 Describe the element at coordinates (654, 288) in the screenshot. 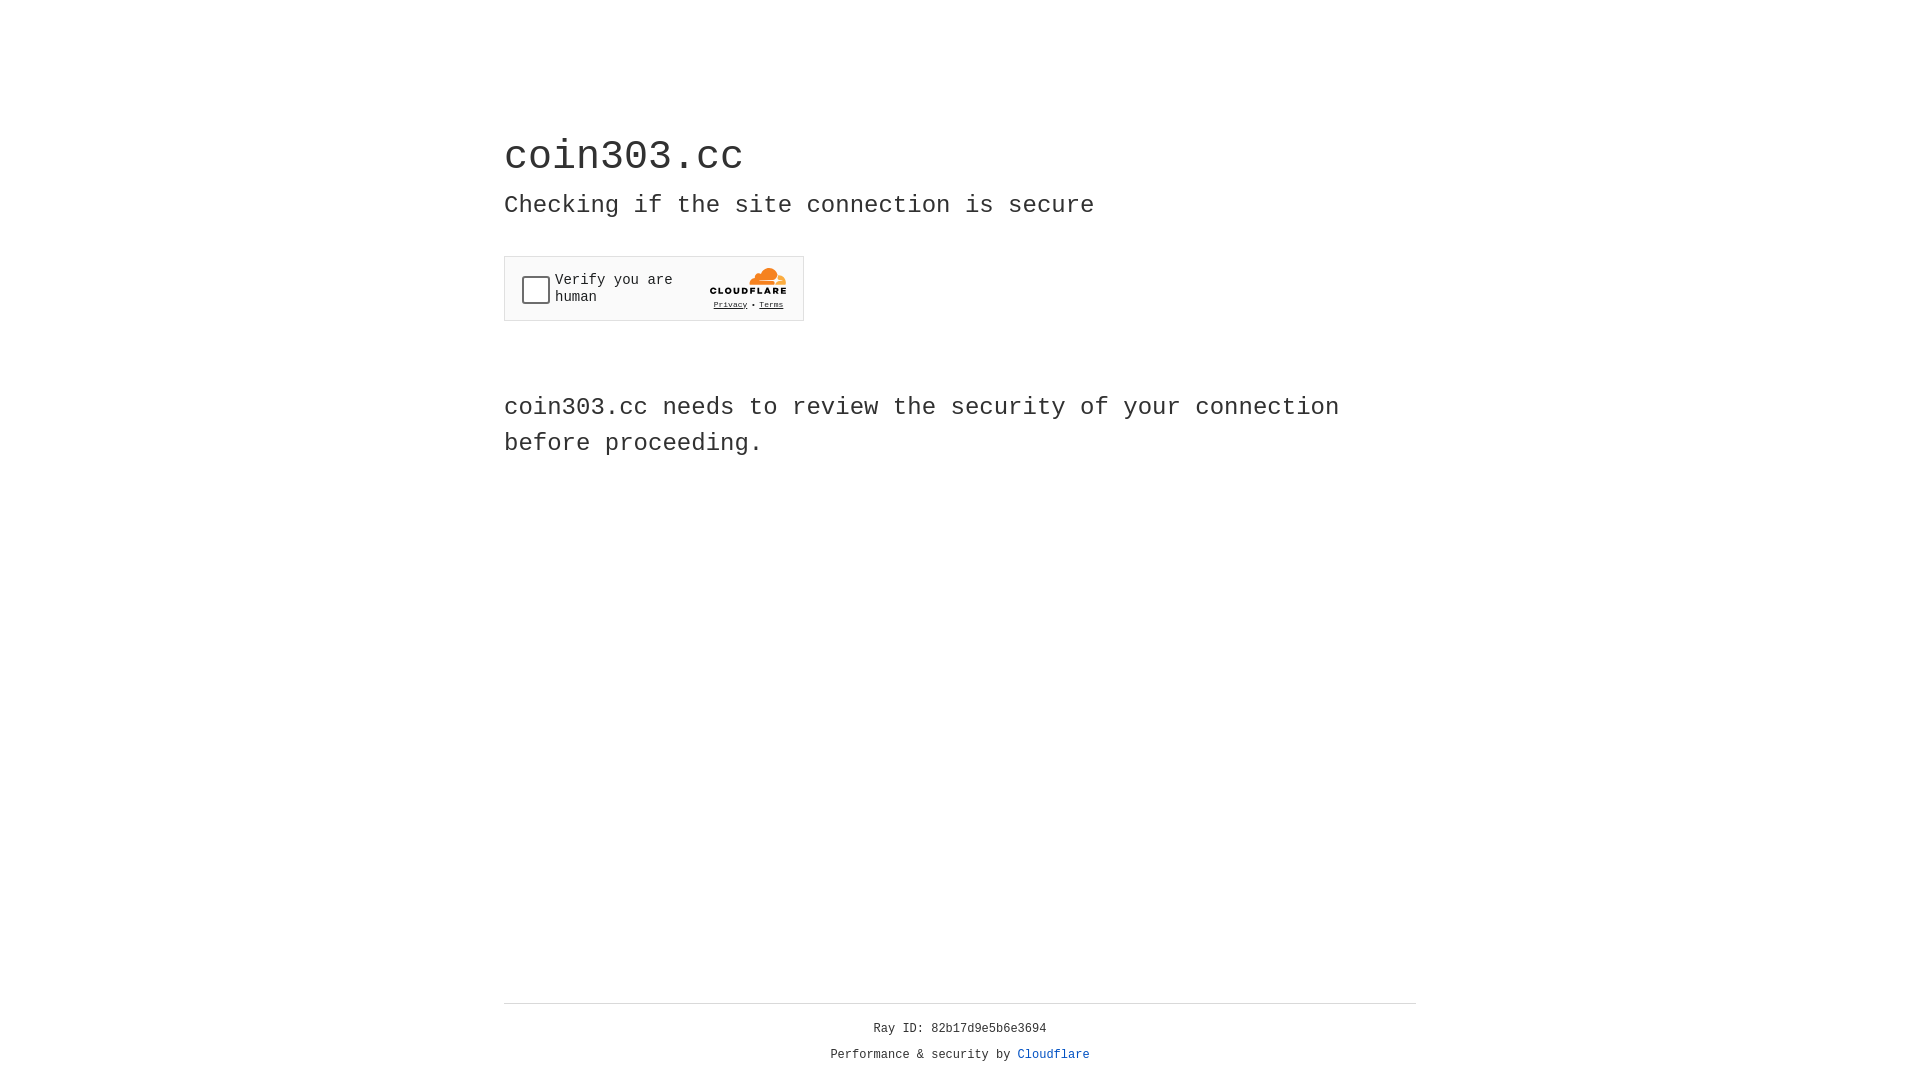

I see `Widget containing a Cloudflare security challenge` at that location.